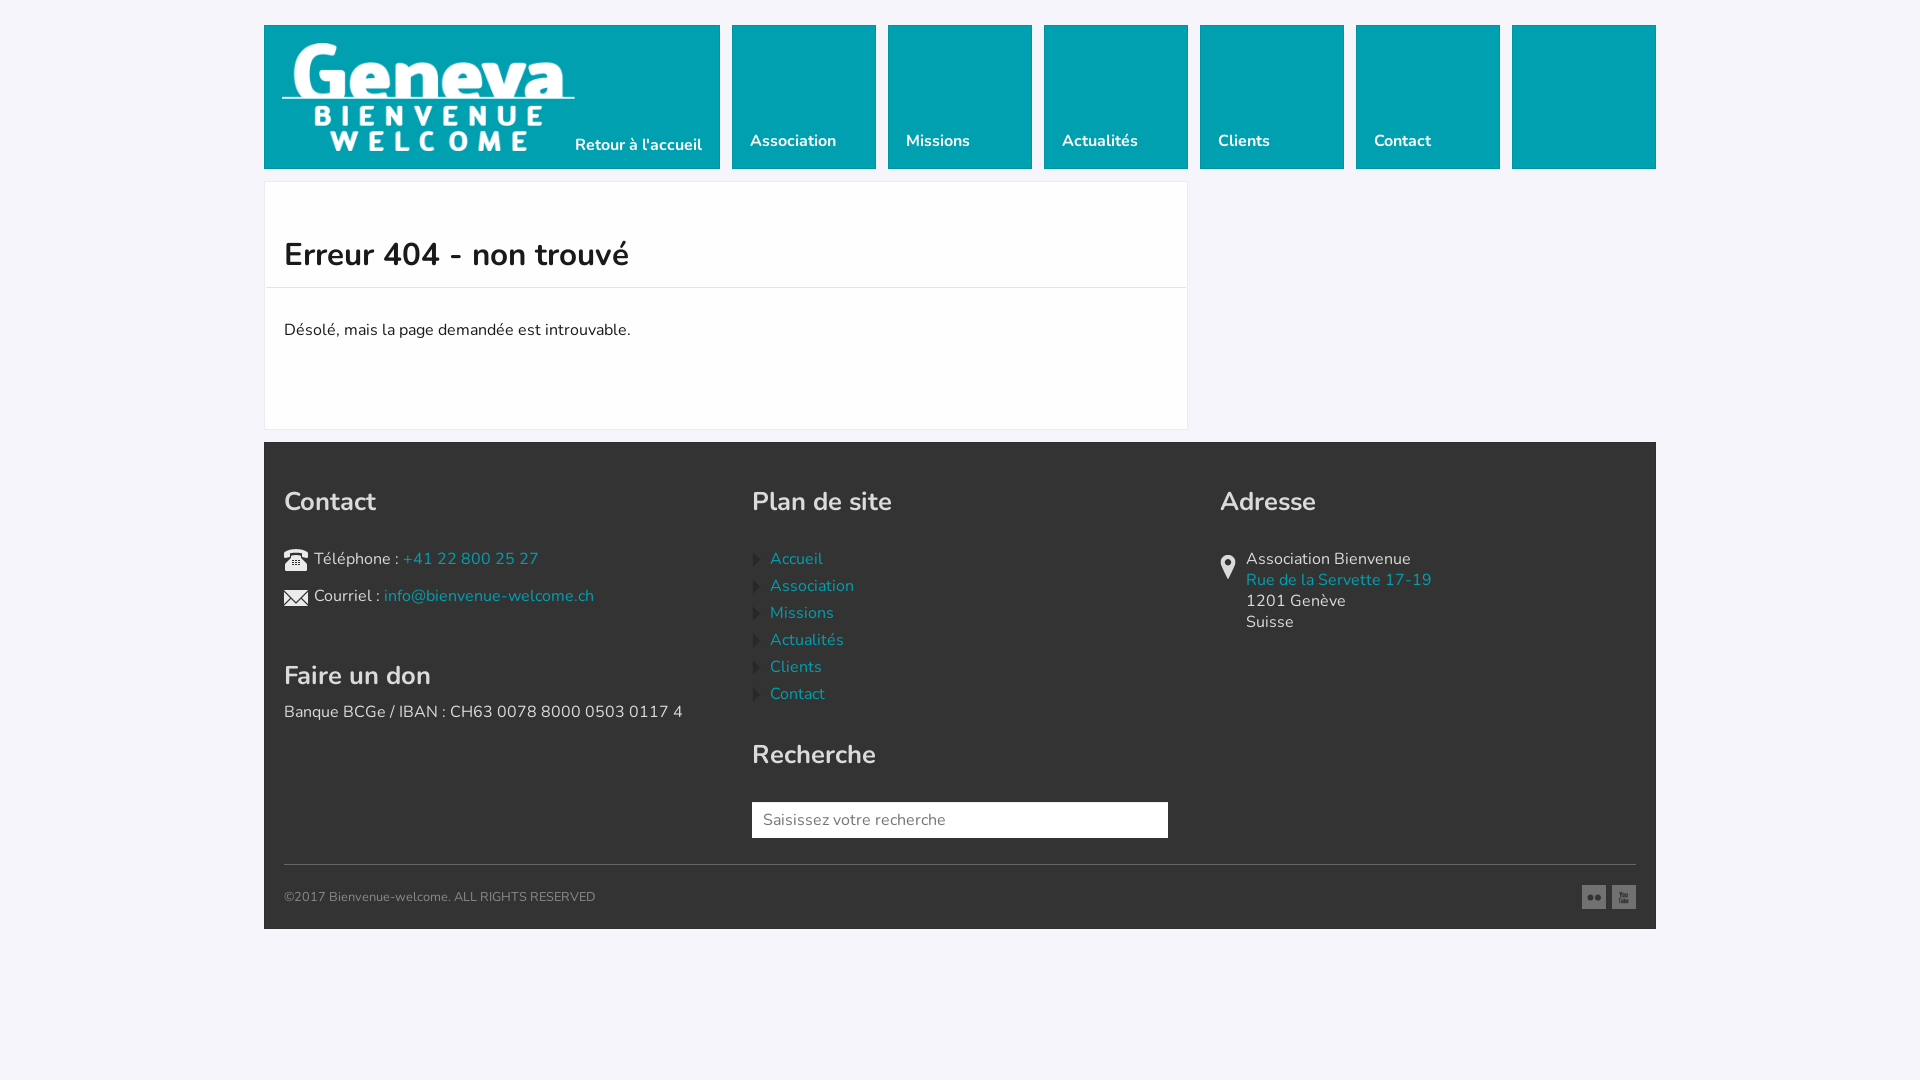 The height and width of the screenshot is (1080, 1920). Describe the element at coordinates (960, 97) in the screenshot. I see `Missions` at that location.